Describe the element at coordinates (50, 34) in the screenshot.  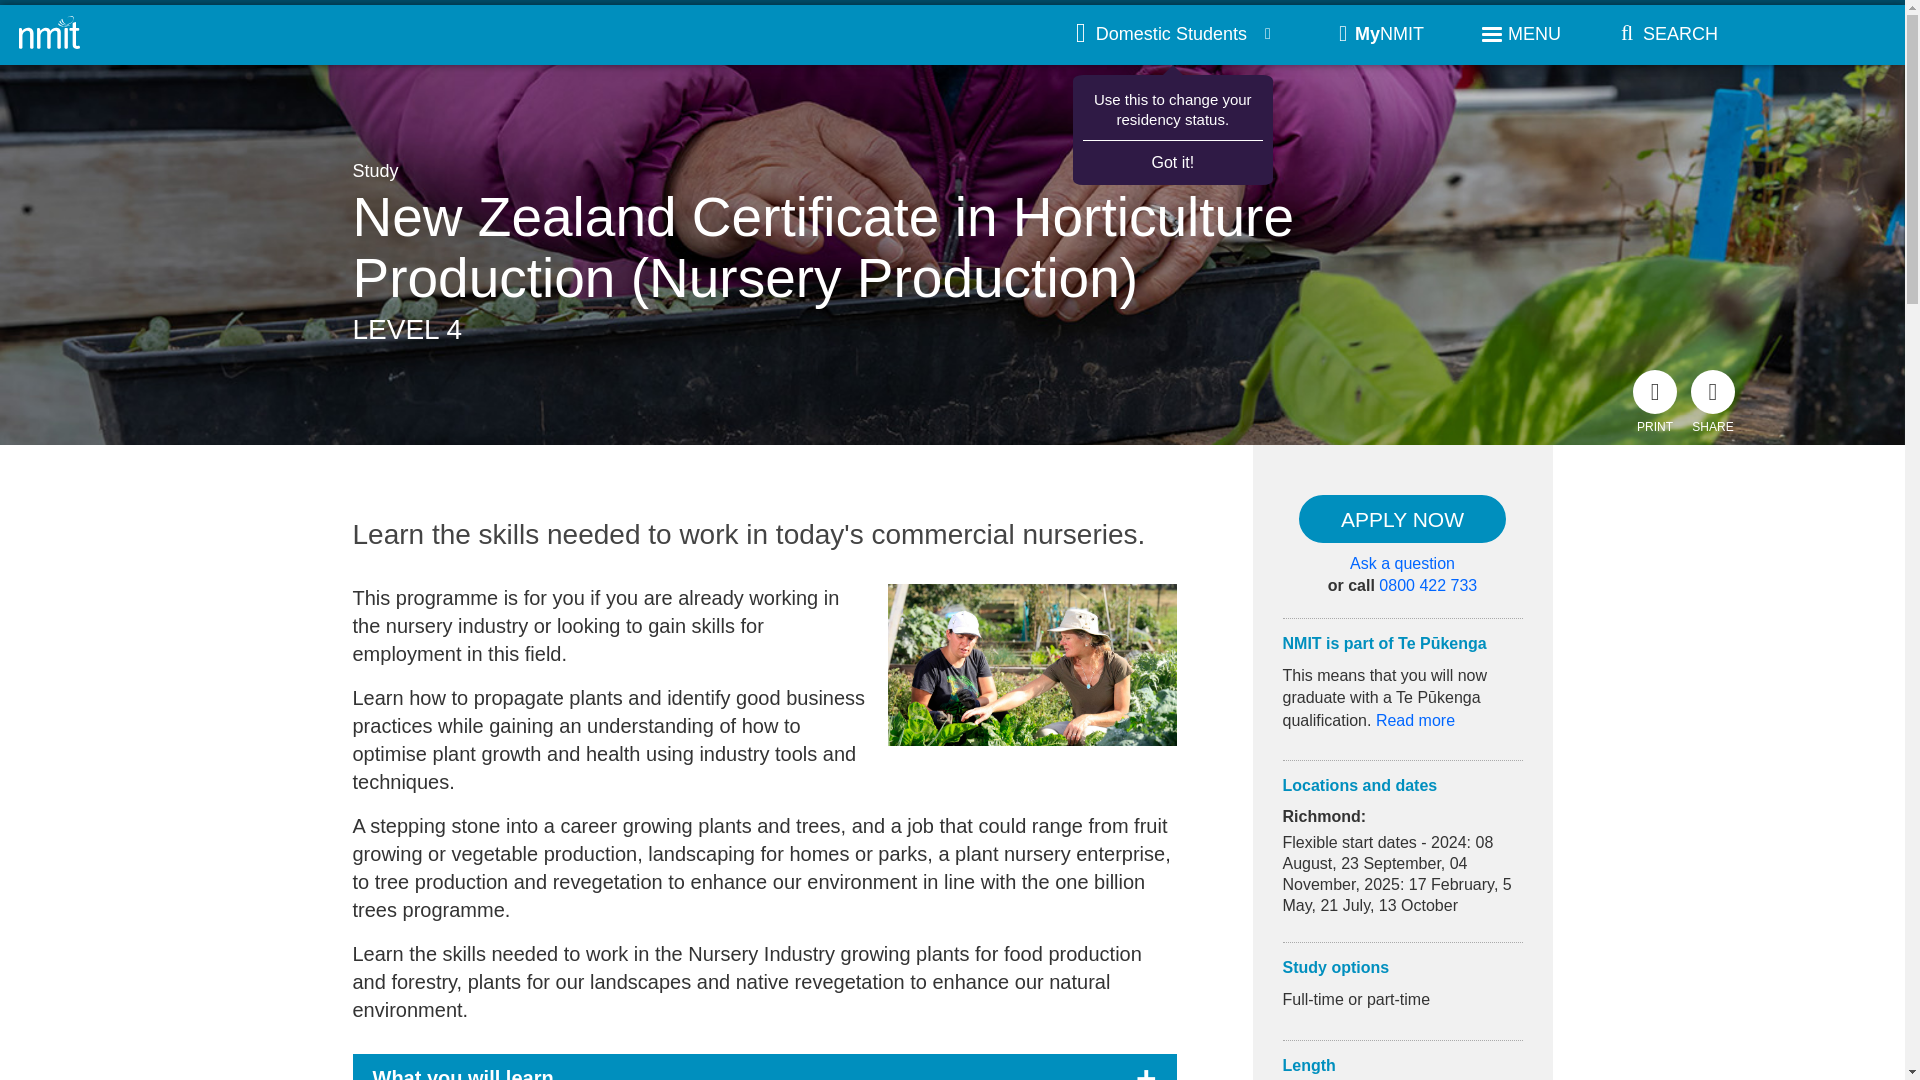
I see `NMIT - link to home page` at that location.